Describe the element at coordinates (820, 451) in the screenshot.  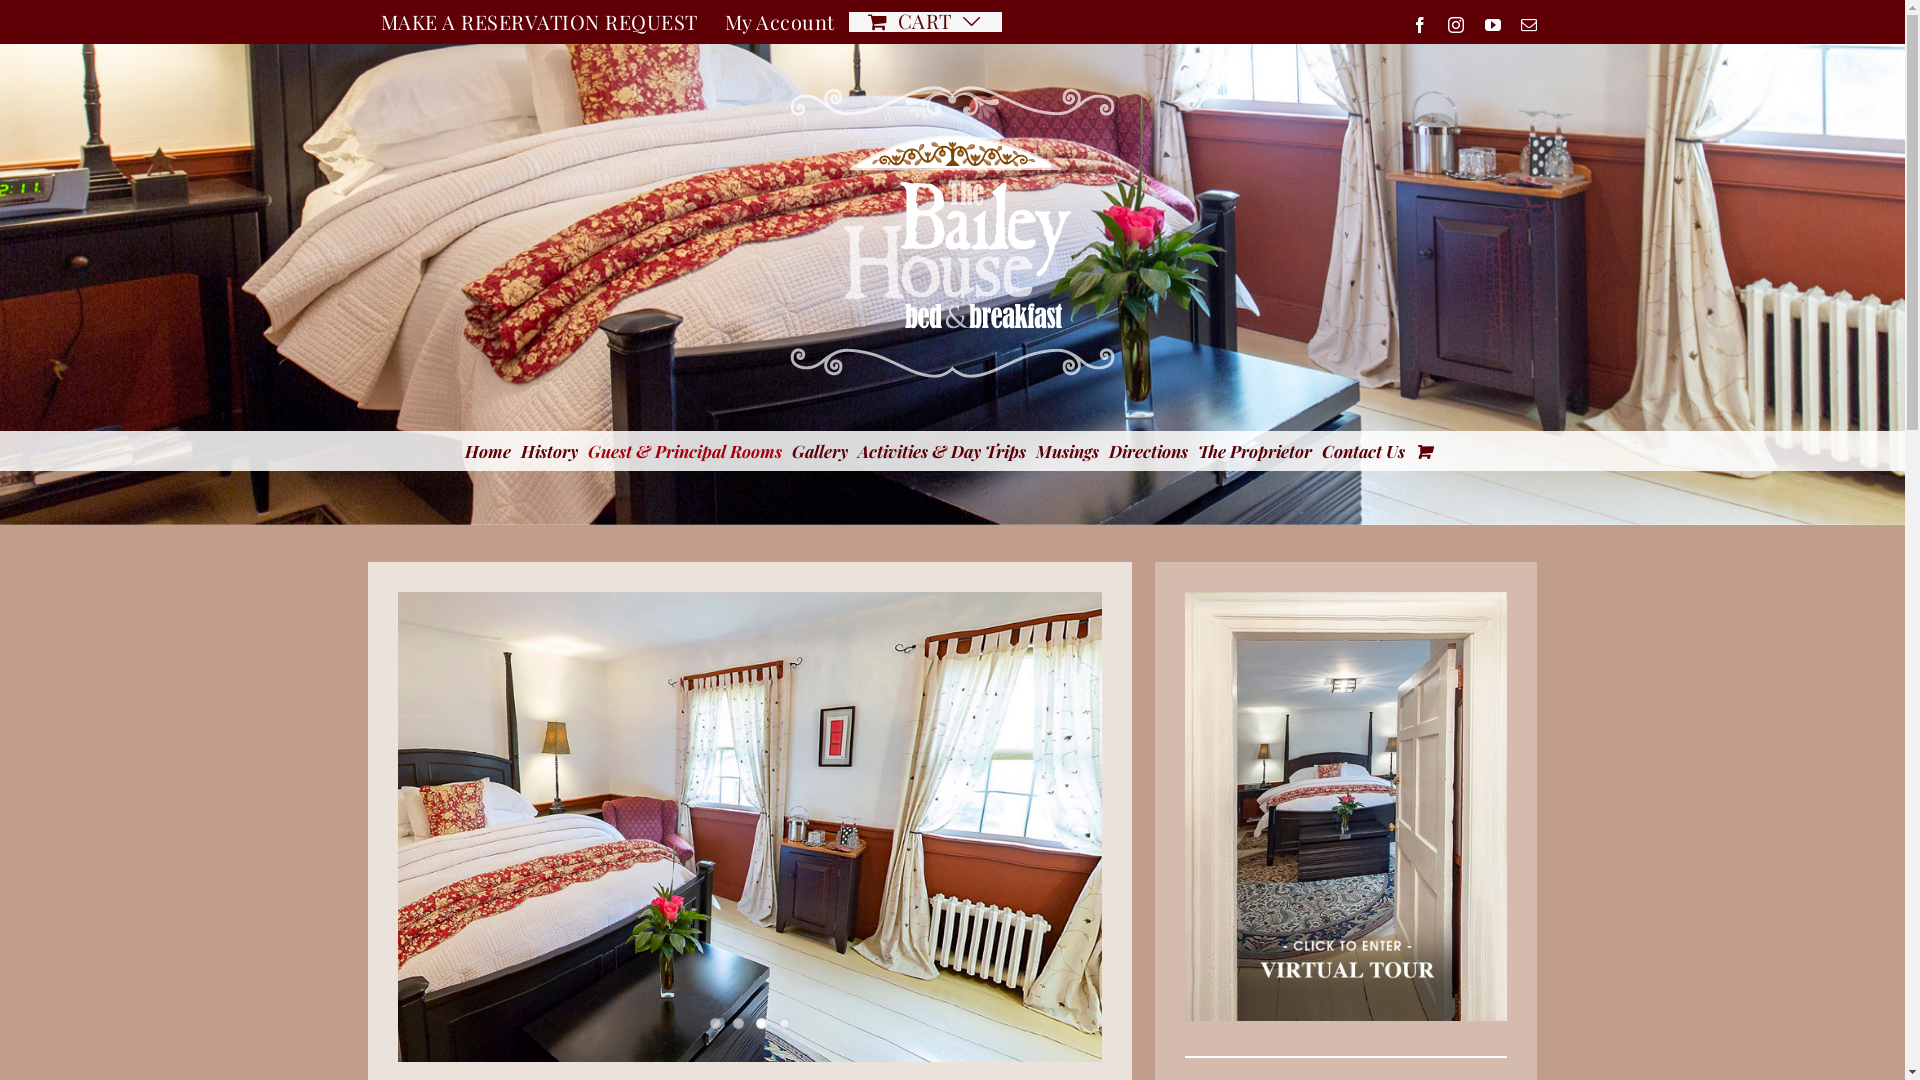
I see `Gallery` at that location.